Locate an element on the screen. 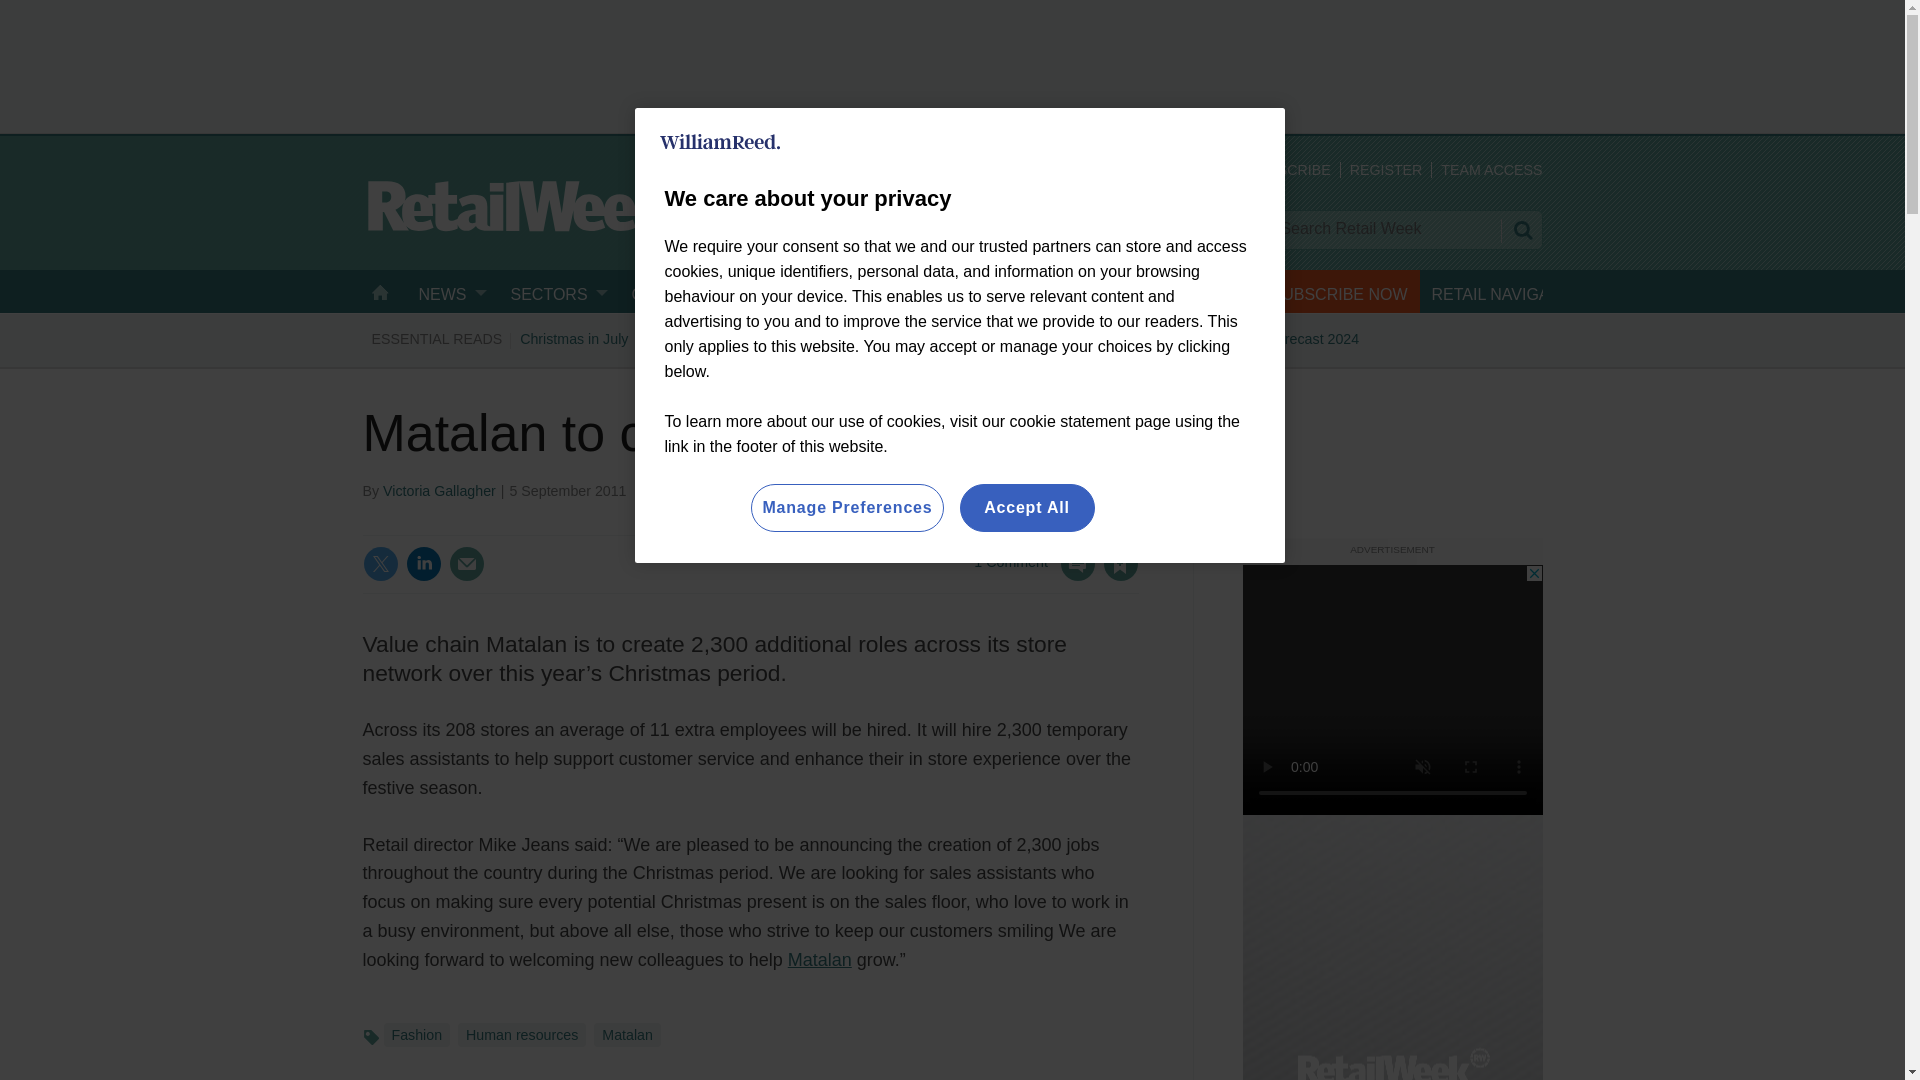 The image size is (1920, 1080). Email this article is located at coordinates (465, 564).